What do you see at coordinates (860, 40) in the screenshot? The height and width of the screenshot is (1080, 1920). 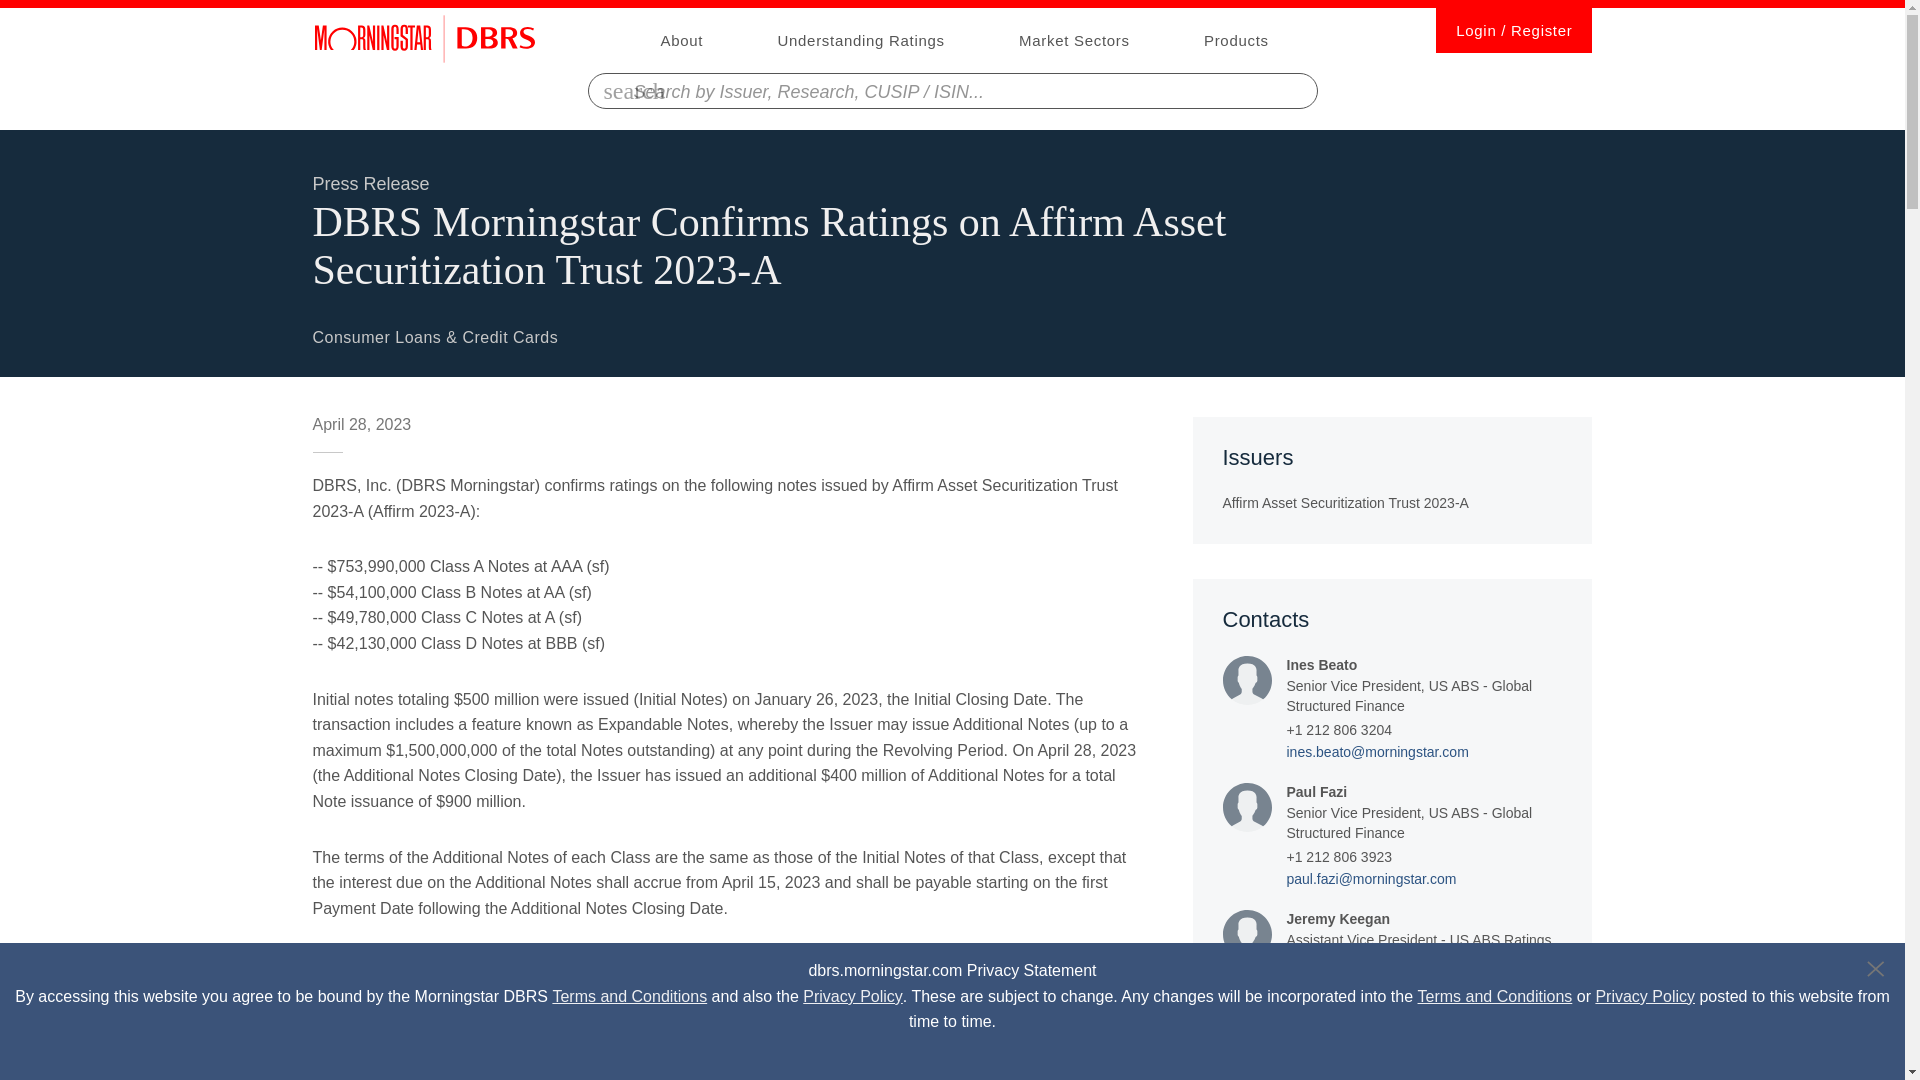 I see `Understanding Ratings` at bounding box center [860, 40].